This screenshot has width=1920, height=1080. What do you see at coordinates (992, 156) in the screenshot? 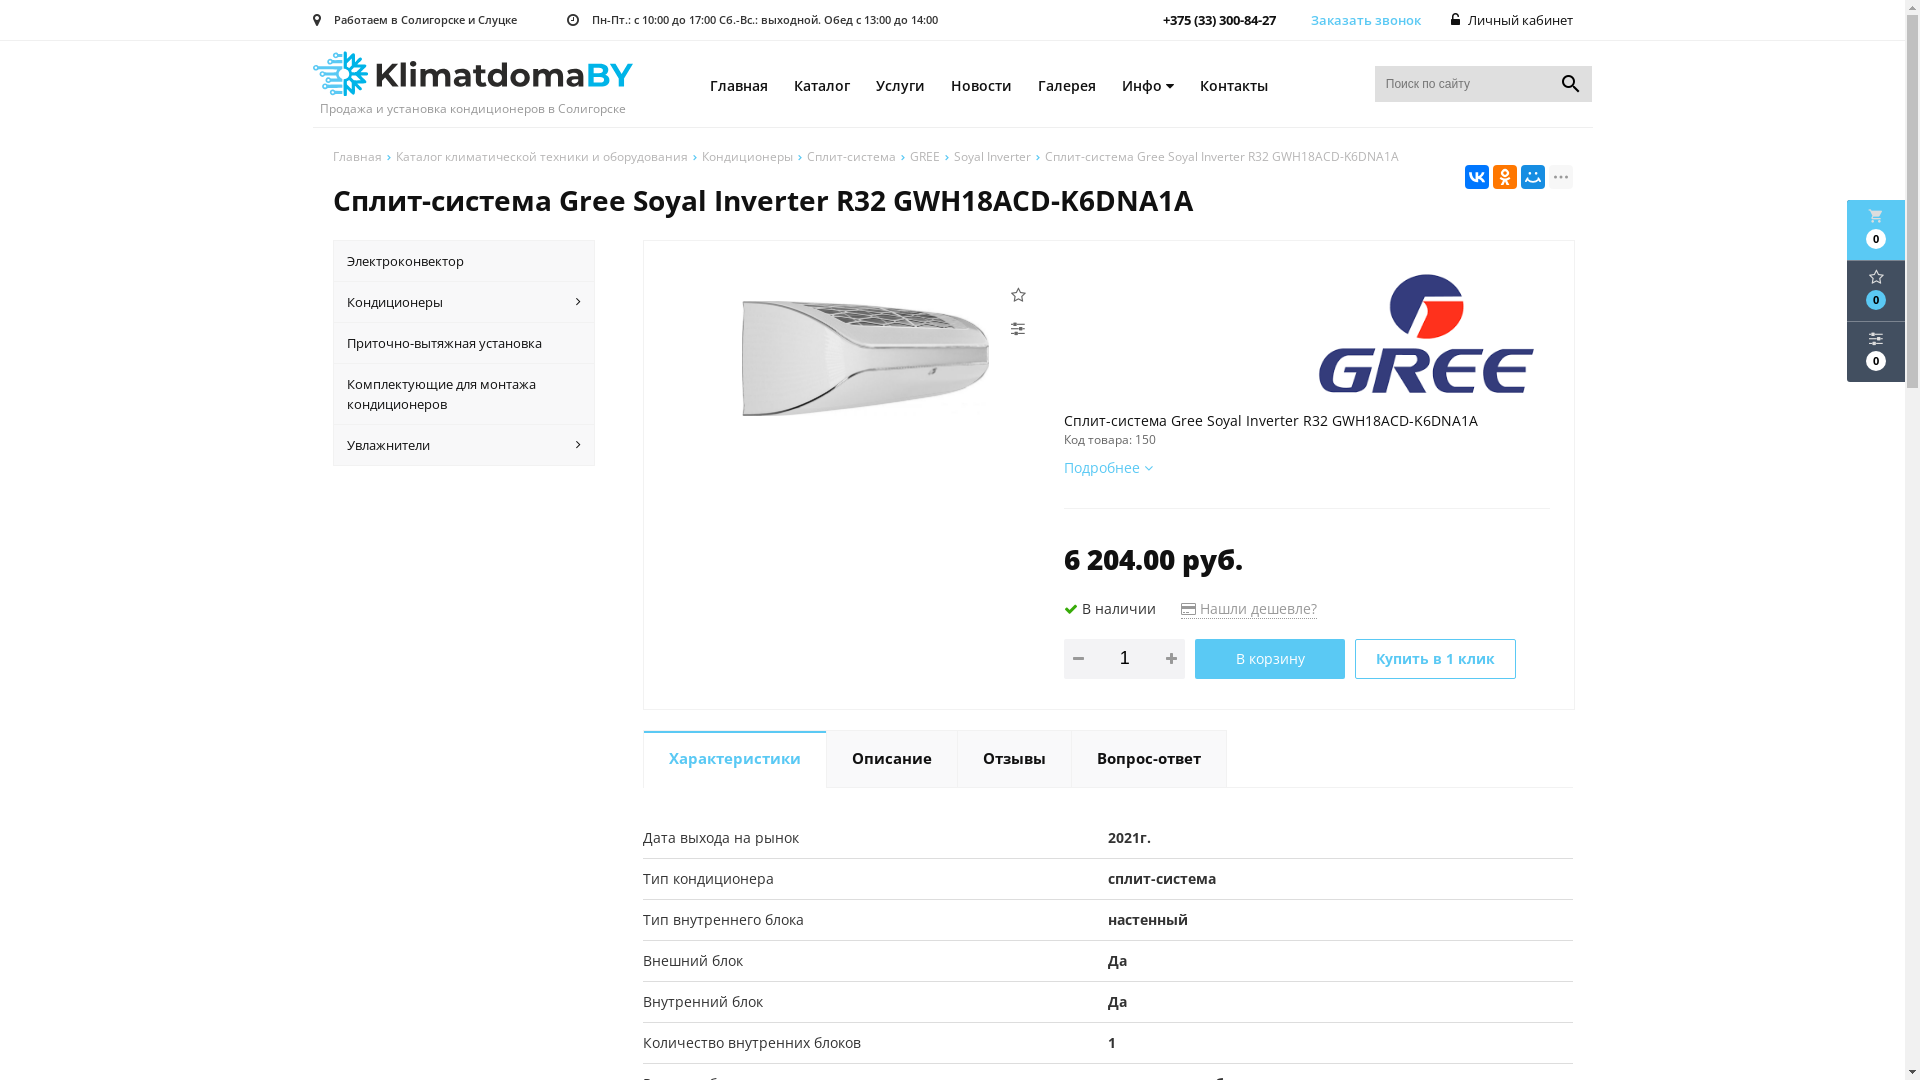
I see `Soyal Inverter` at bounding box center [992, 156].